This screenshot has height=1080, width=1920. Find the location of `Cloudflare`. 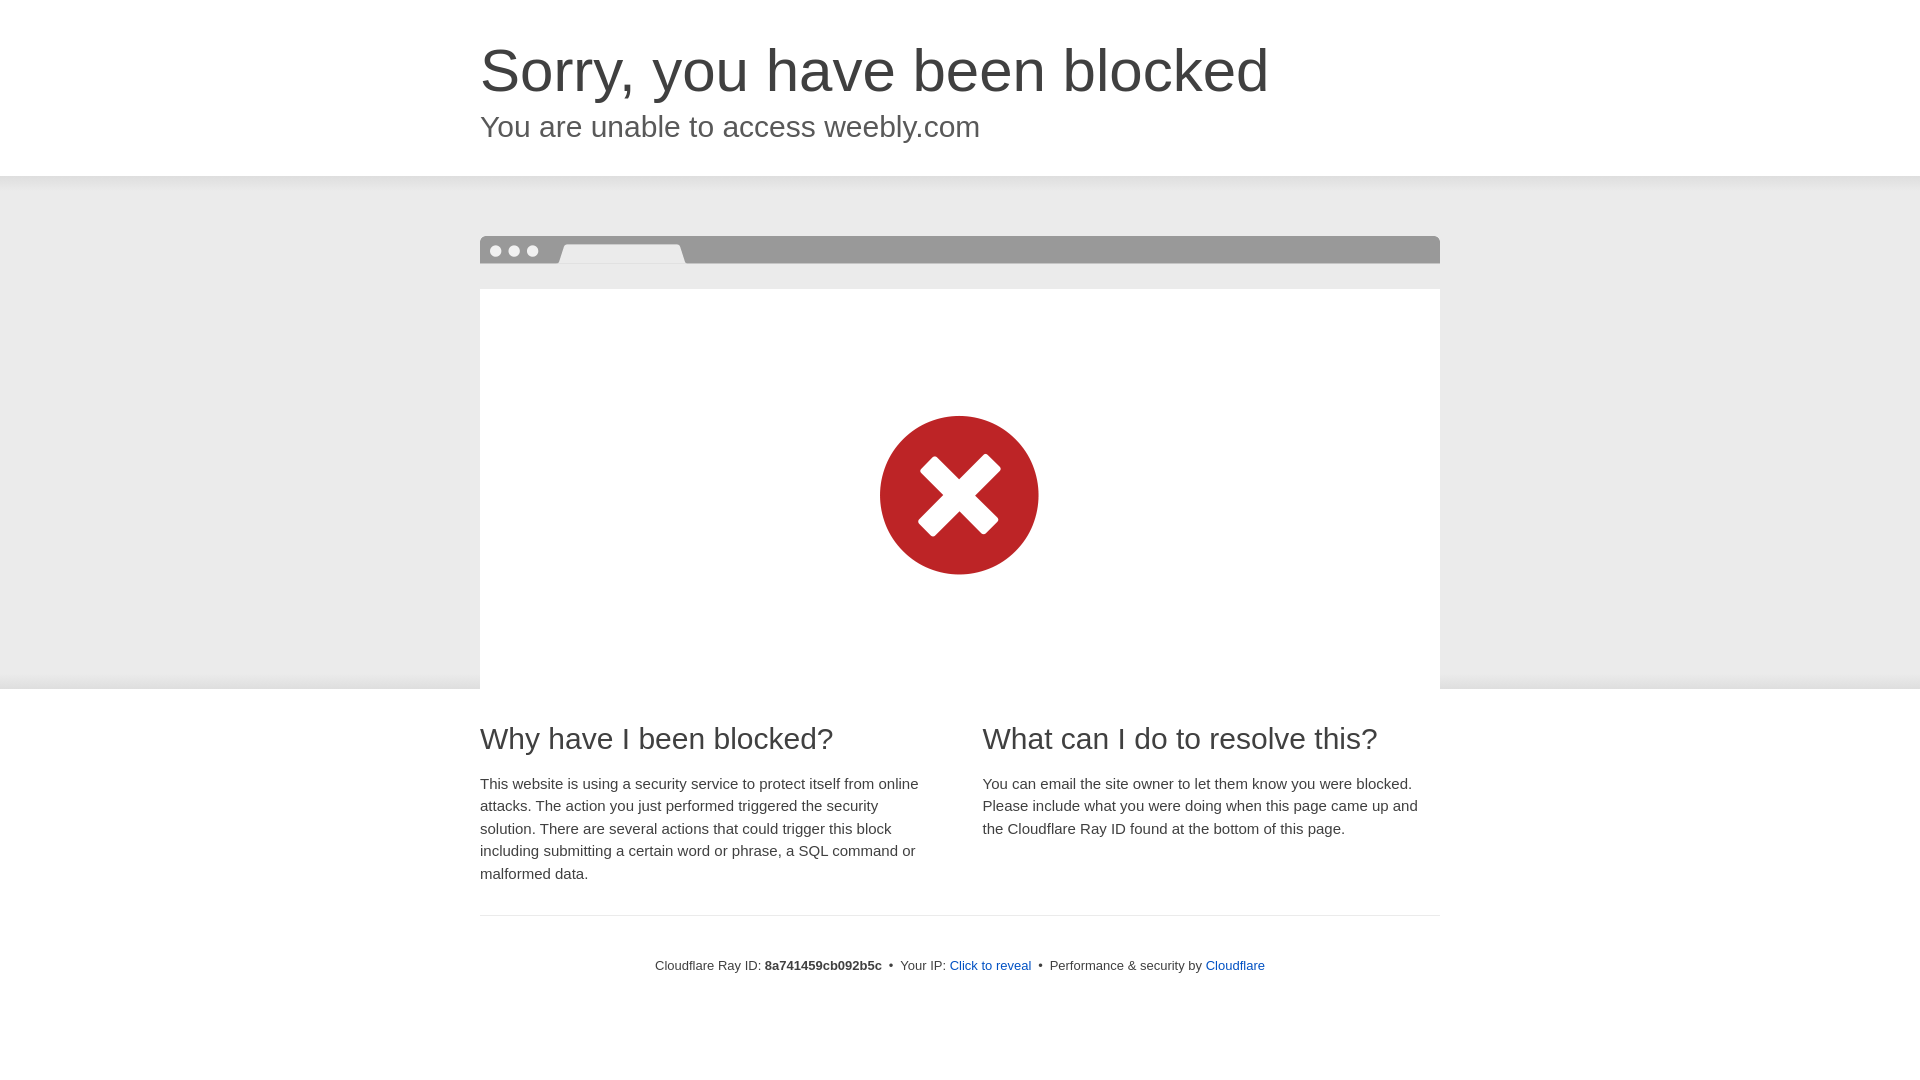

Cloudflare is located at coordinates (1235, 965).